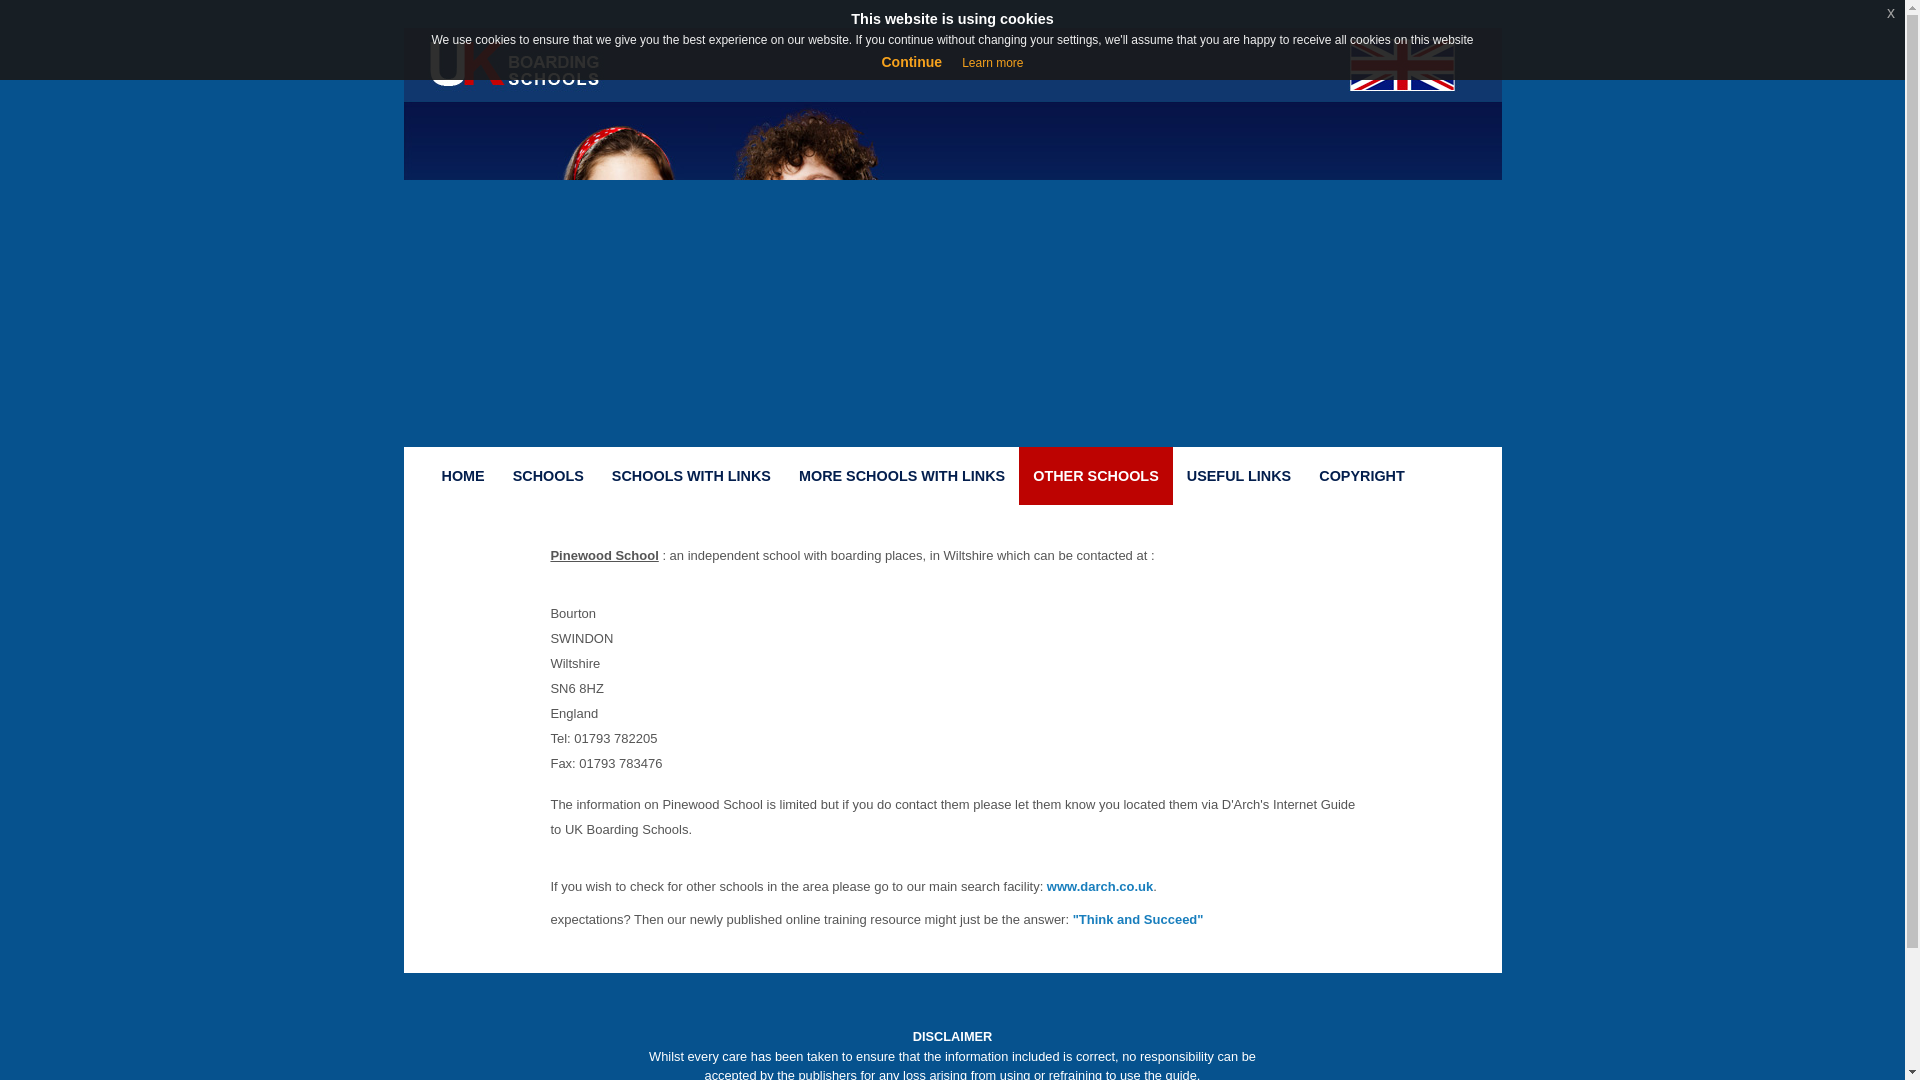  What do you see at coordinates (902, 476) in the screenshot?
I see `MORE SCHOOLS WITH LINKS` at bounding box center [902, 476].